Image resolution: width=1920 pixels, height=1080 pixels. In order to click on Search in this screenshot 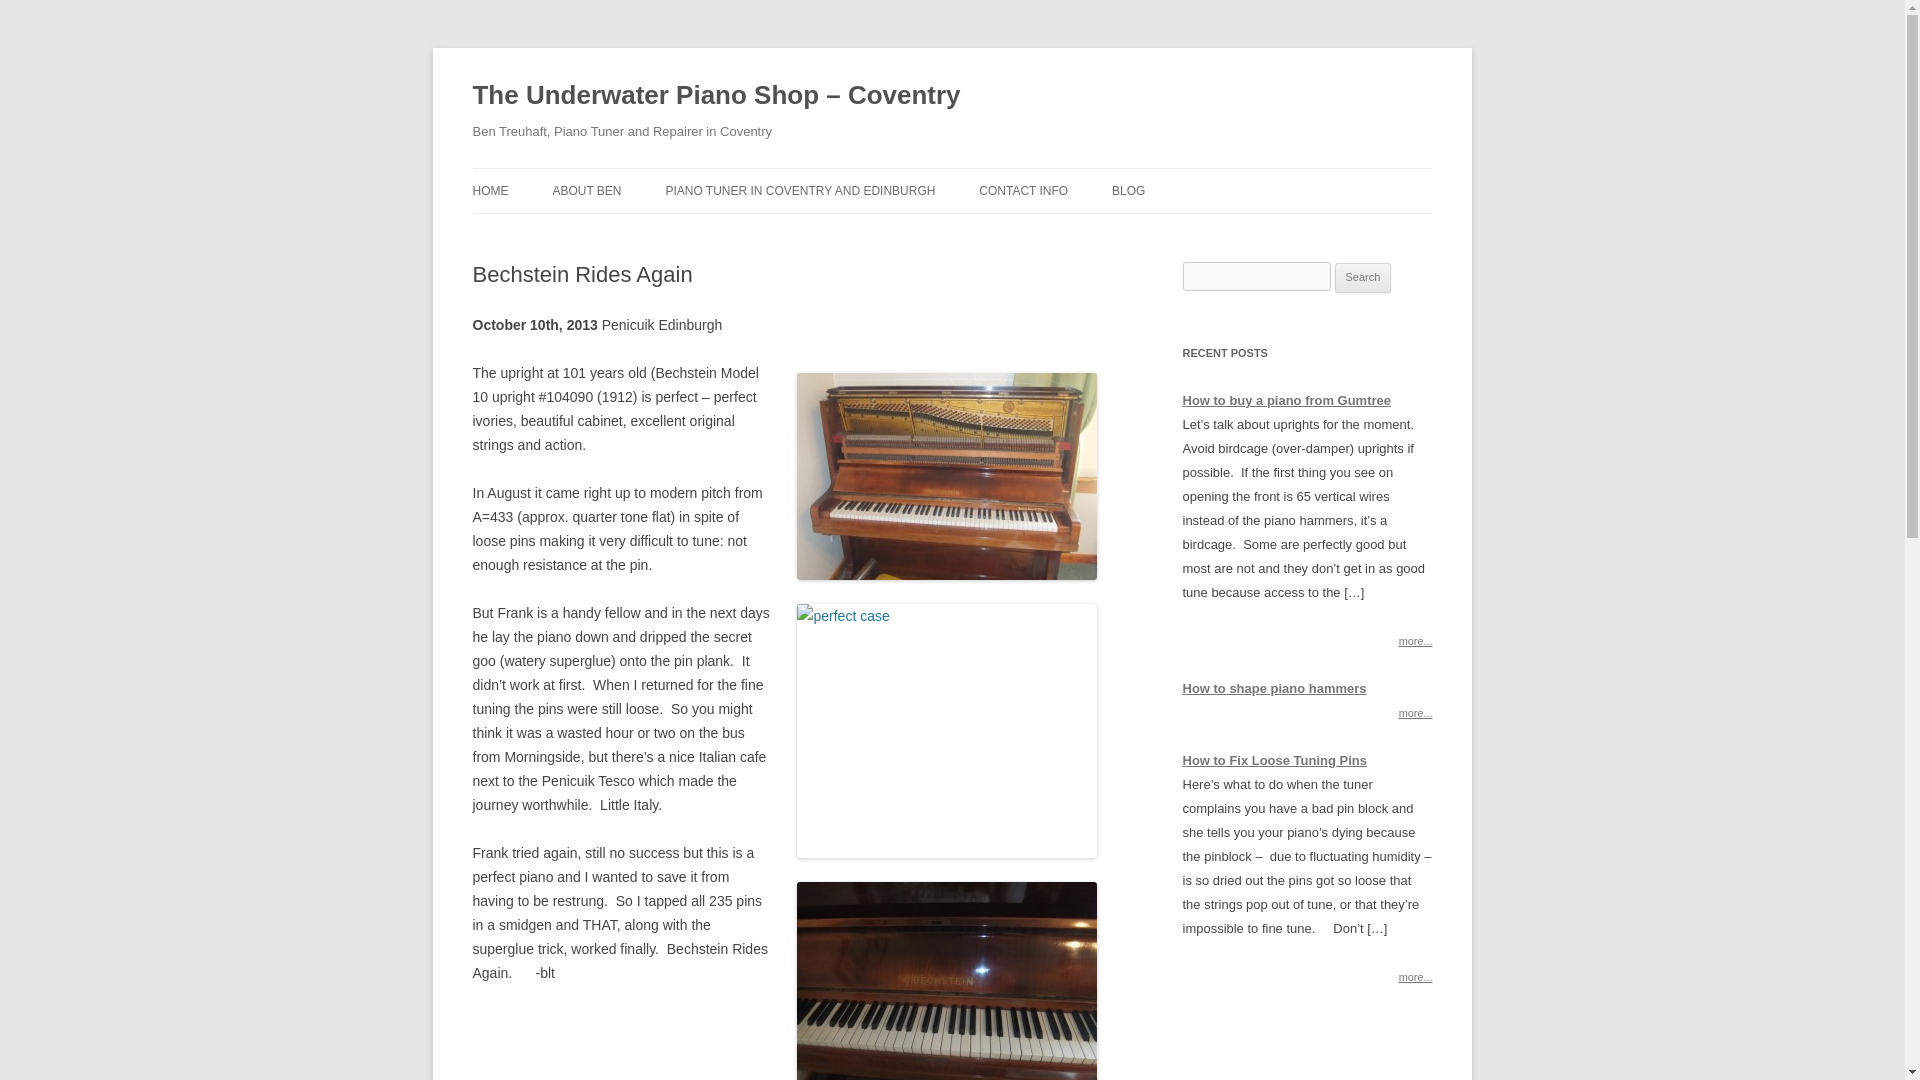, I will do `click(1363, 278)`.